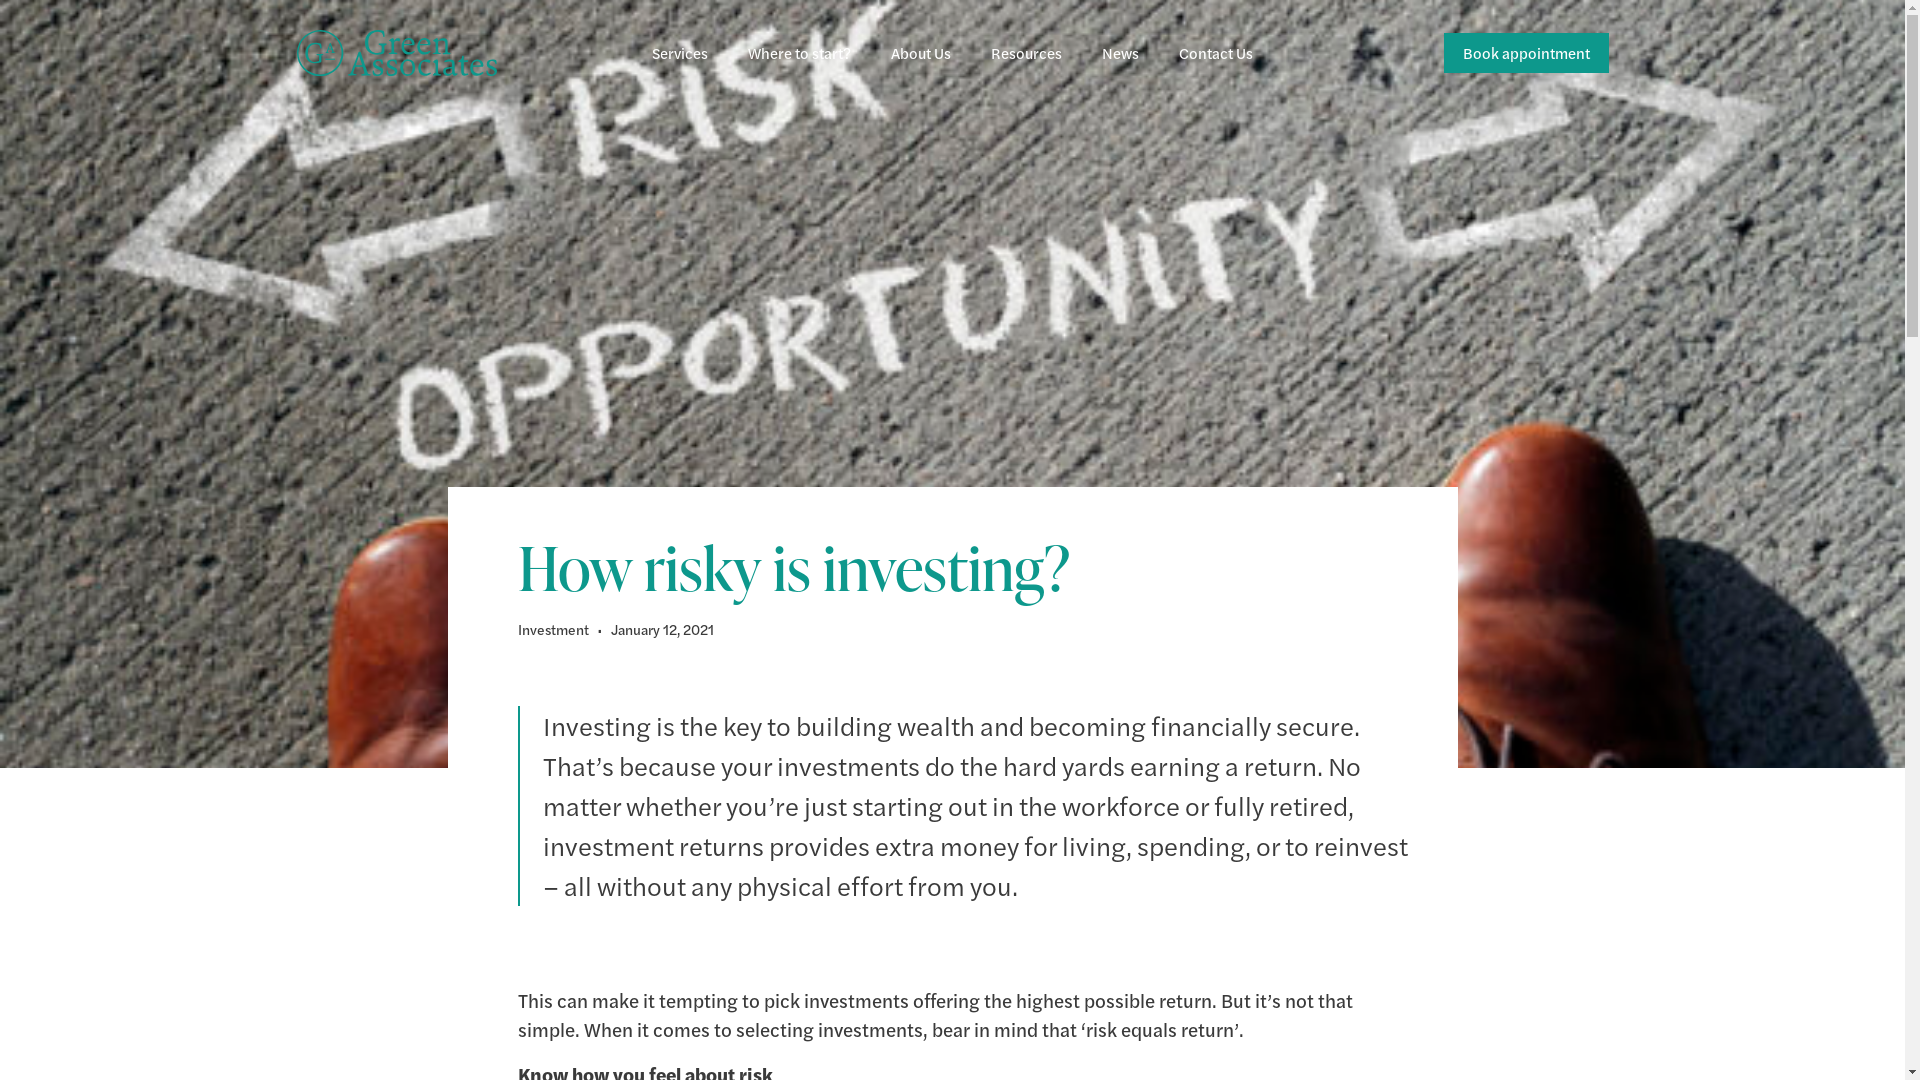 The width and height of the screenshot is (1920, 1080). What do you see at coordinates (1120, 53) in the screenshot?
I see `News` at bounding box center [1120, 53].